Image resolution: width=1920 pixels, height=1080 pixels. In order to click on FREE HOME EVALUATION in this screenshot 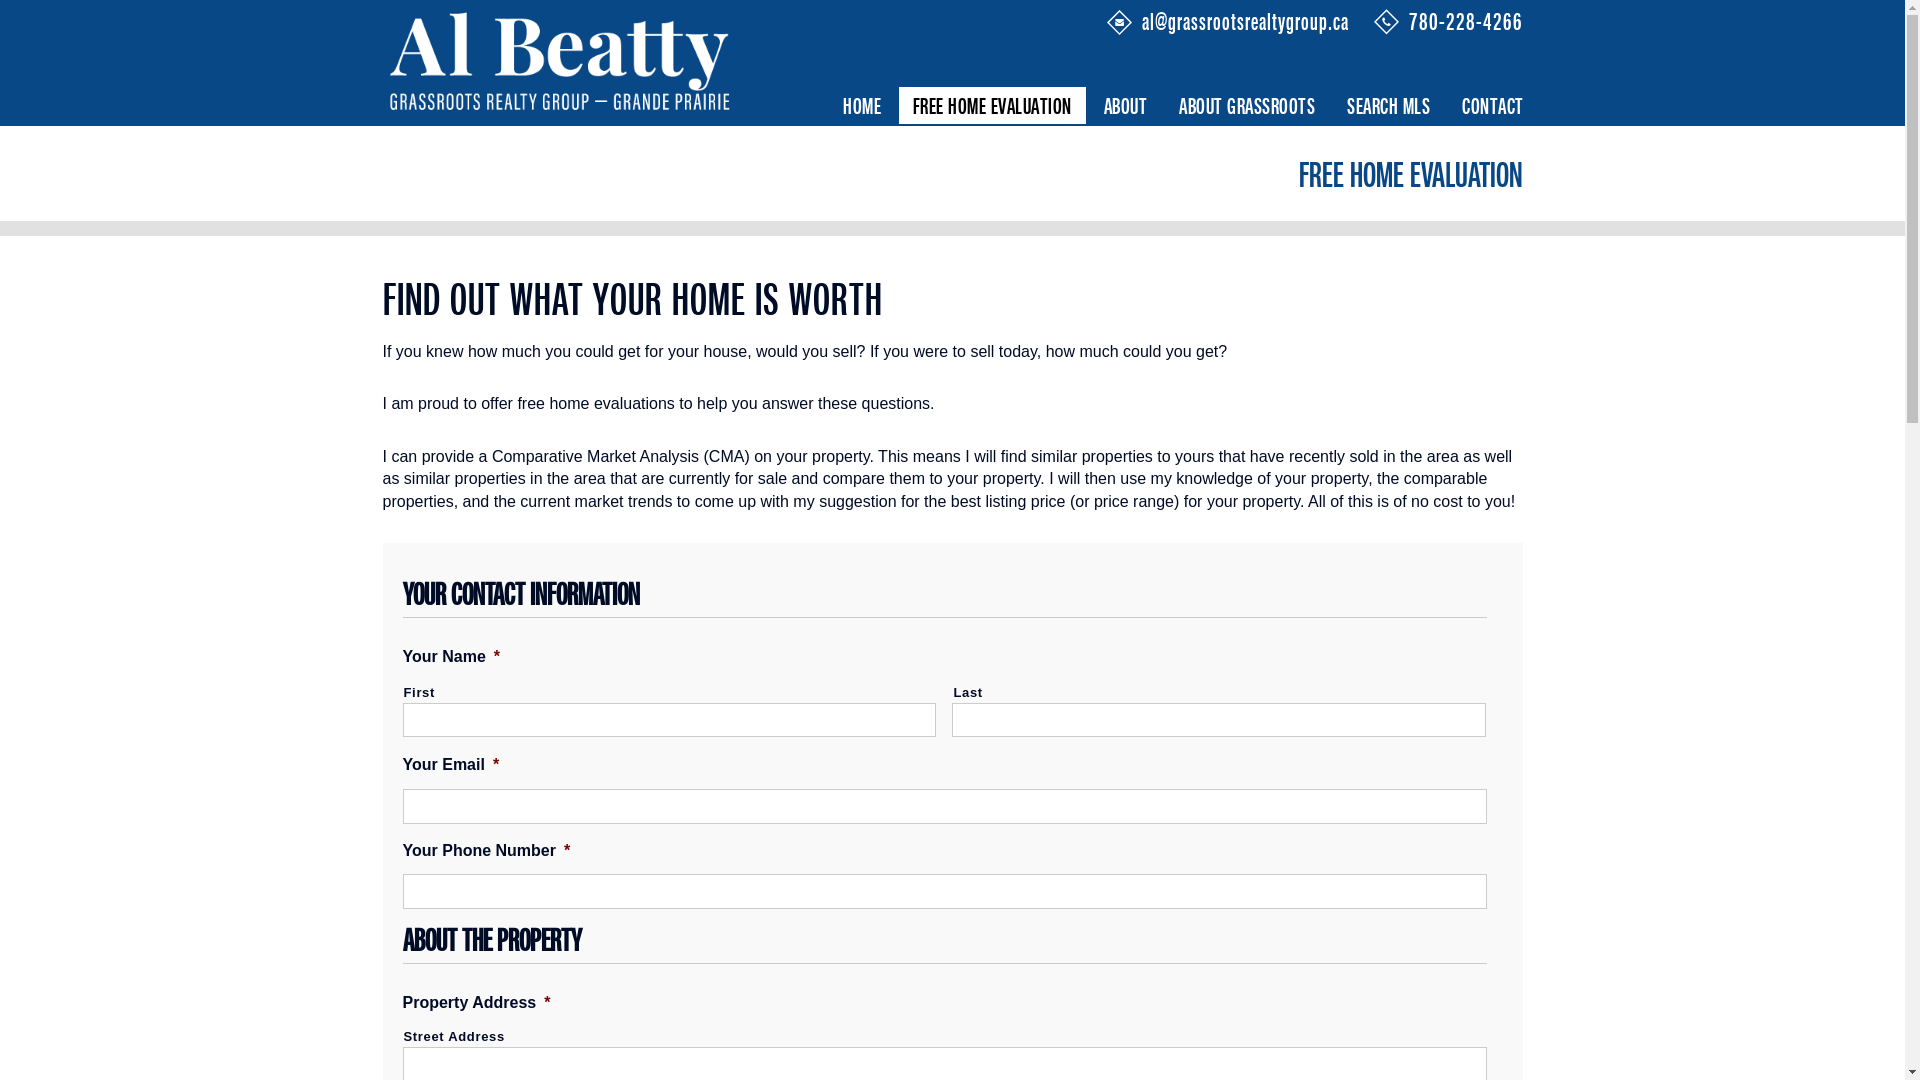, I will do `click(992, 106)`.